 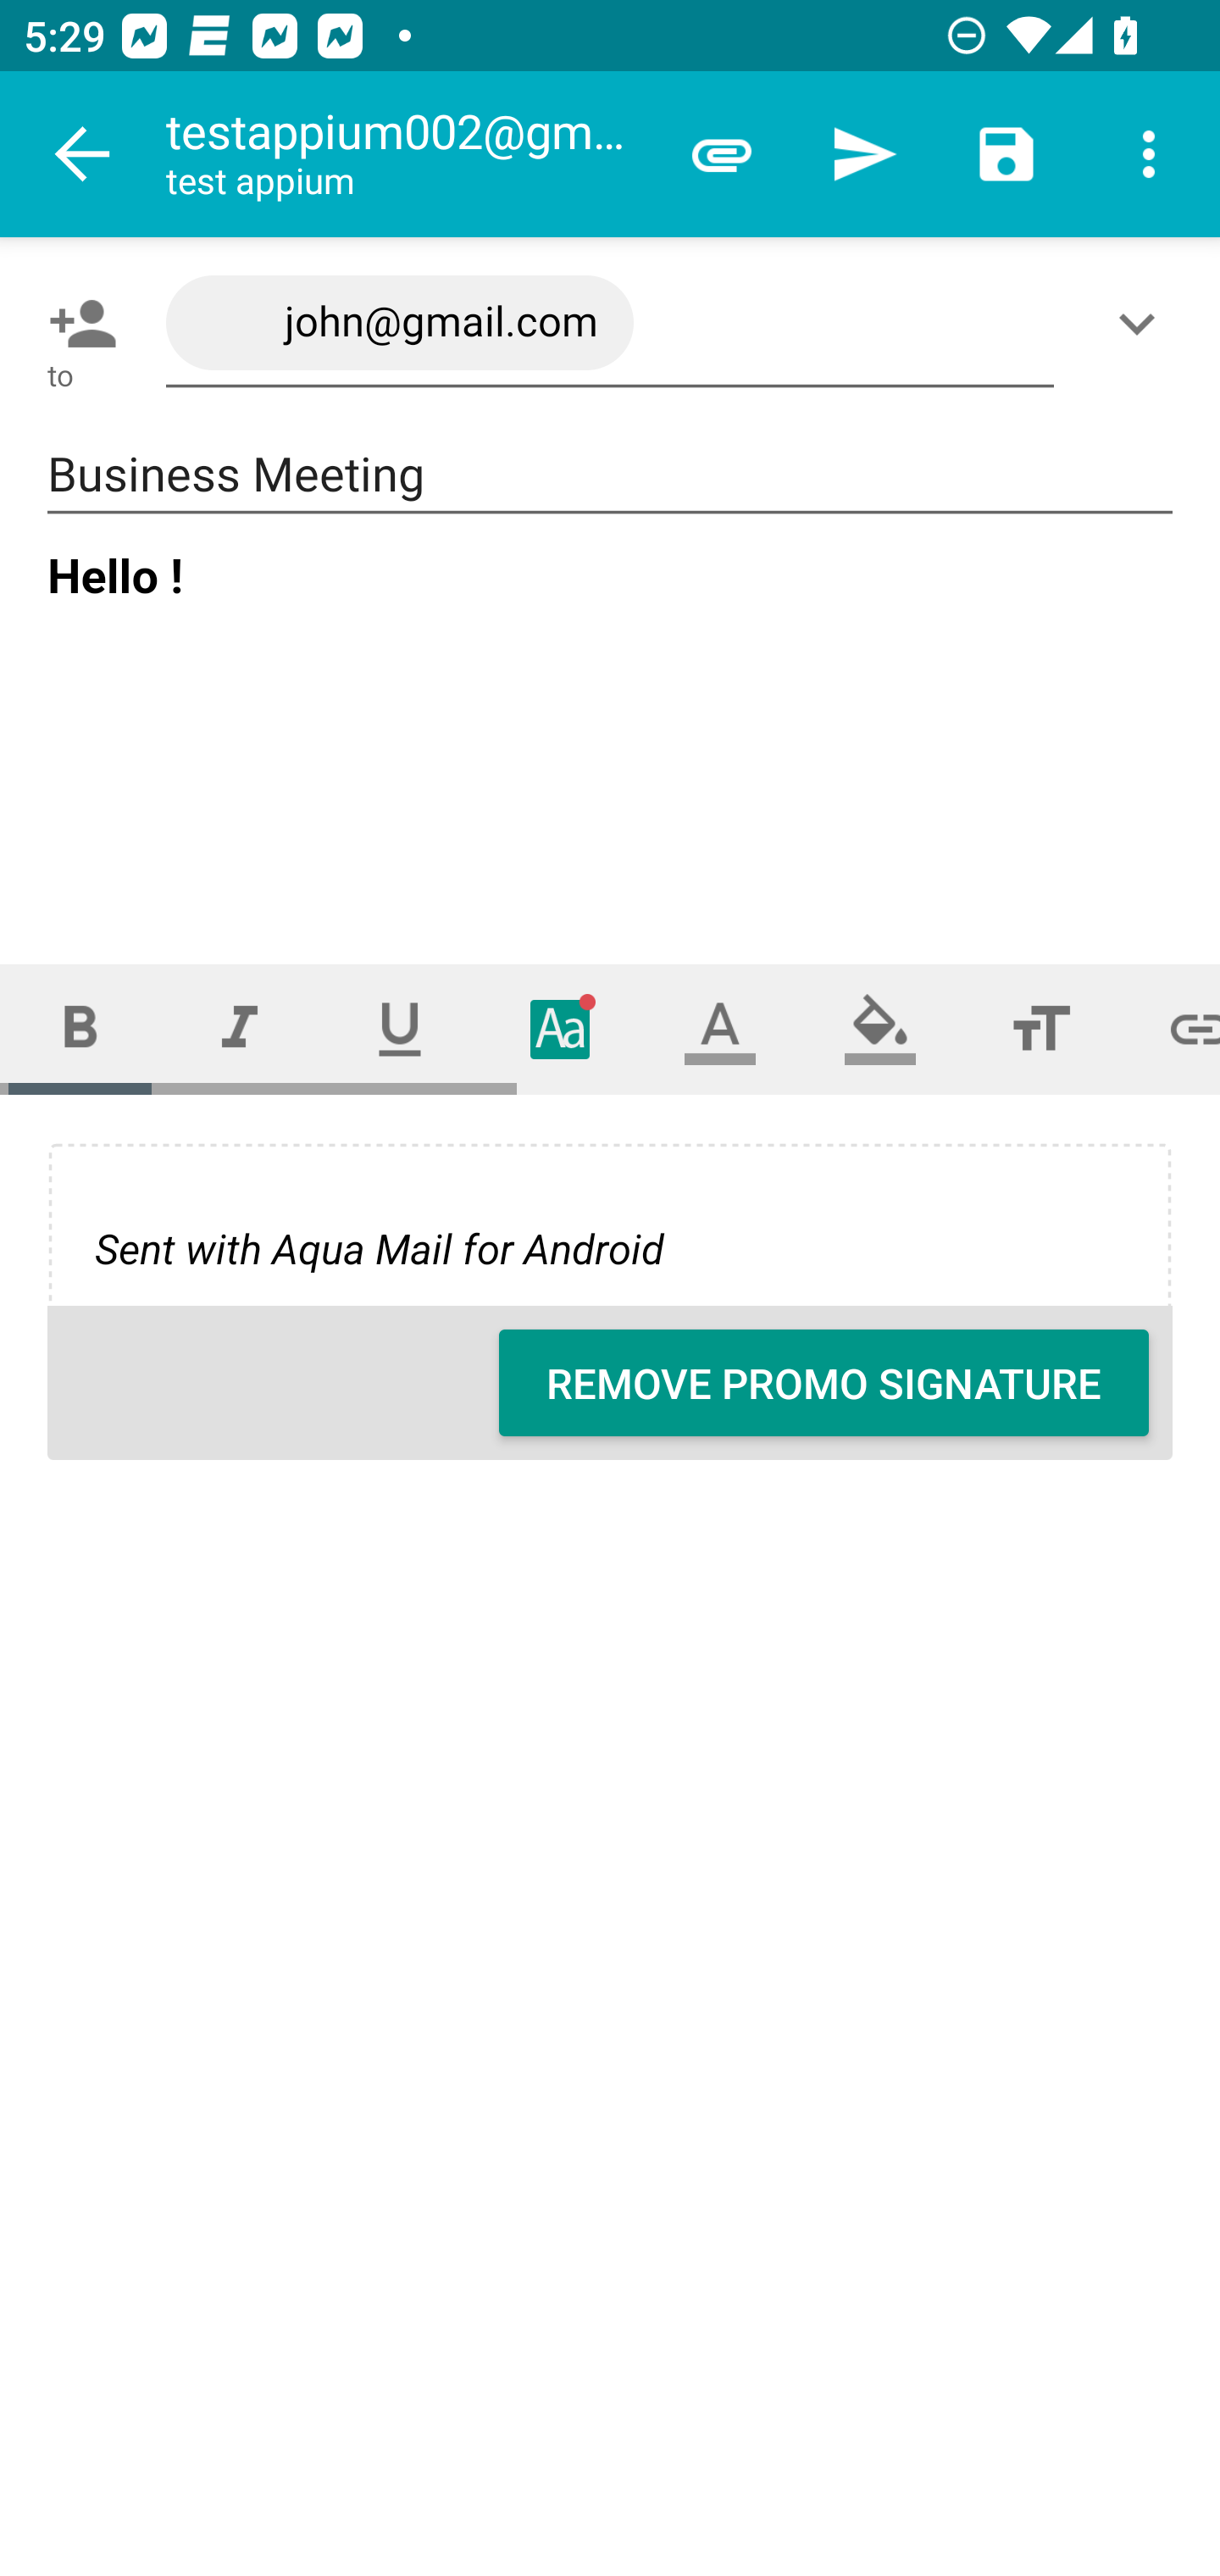 I want to click on More options, so click(x=1149, y=154).